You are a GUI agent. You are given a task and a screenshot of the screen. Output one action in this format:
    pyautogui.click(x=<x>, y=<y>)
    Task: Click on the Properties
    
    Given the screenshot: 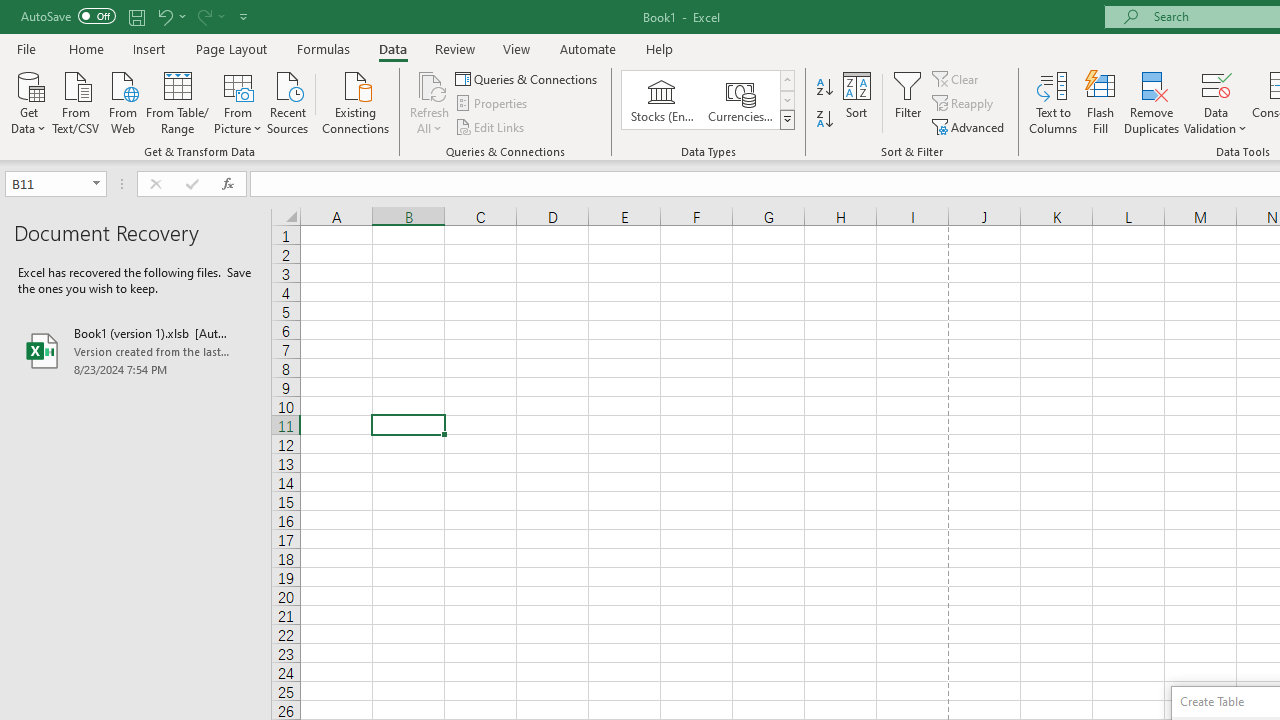 What is the action you would take?
    pyautogui.click(x=492, y=104)
    